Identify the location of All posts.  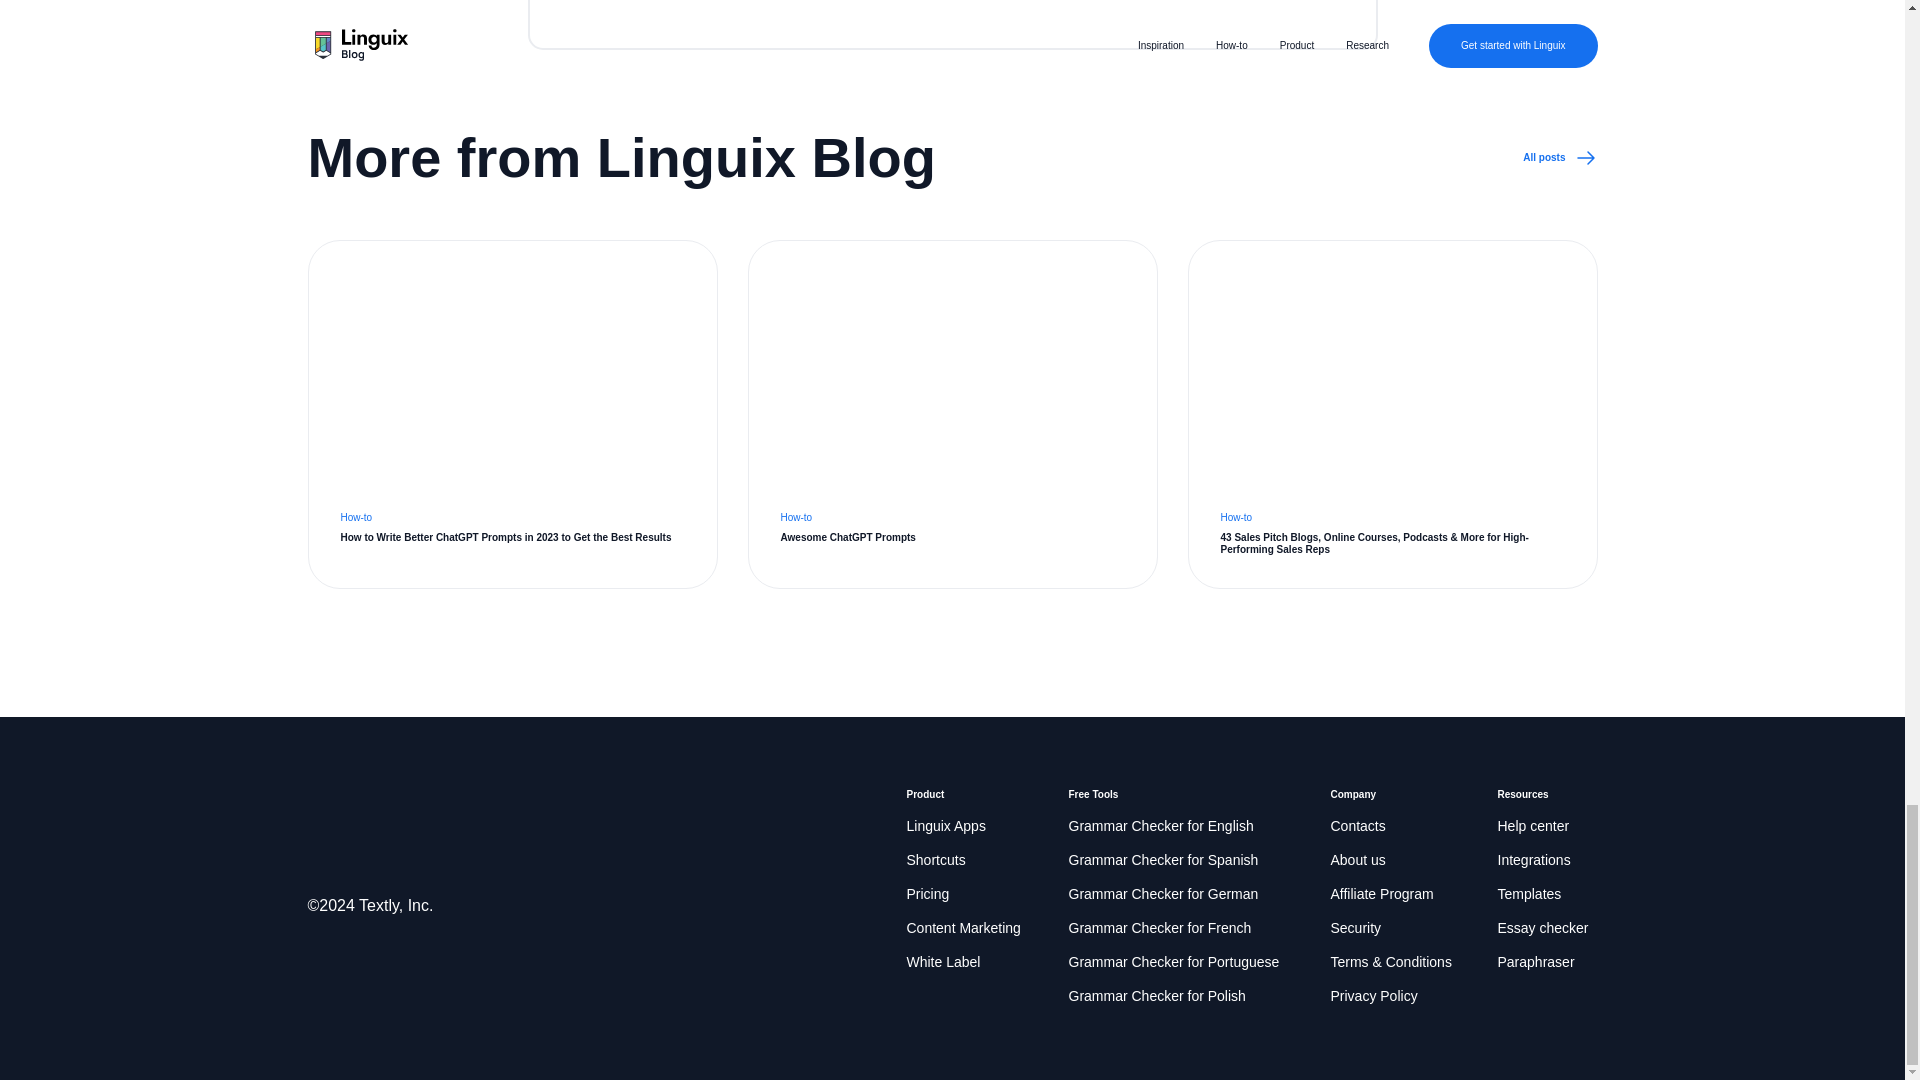
(1560, 157).